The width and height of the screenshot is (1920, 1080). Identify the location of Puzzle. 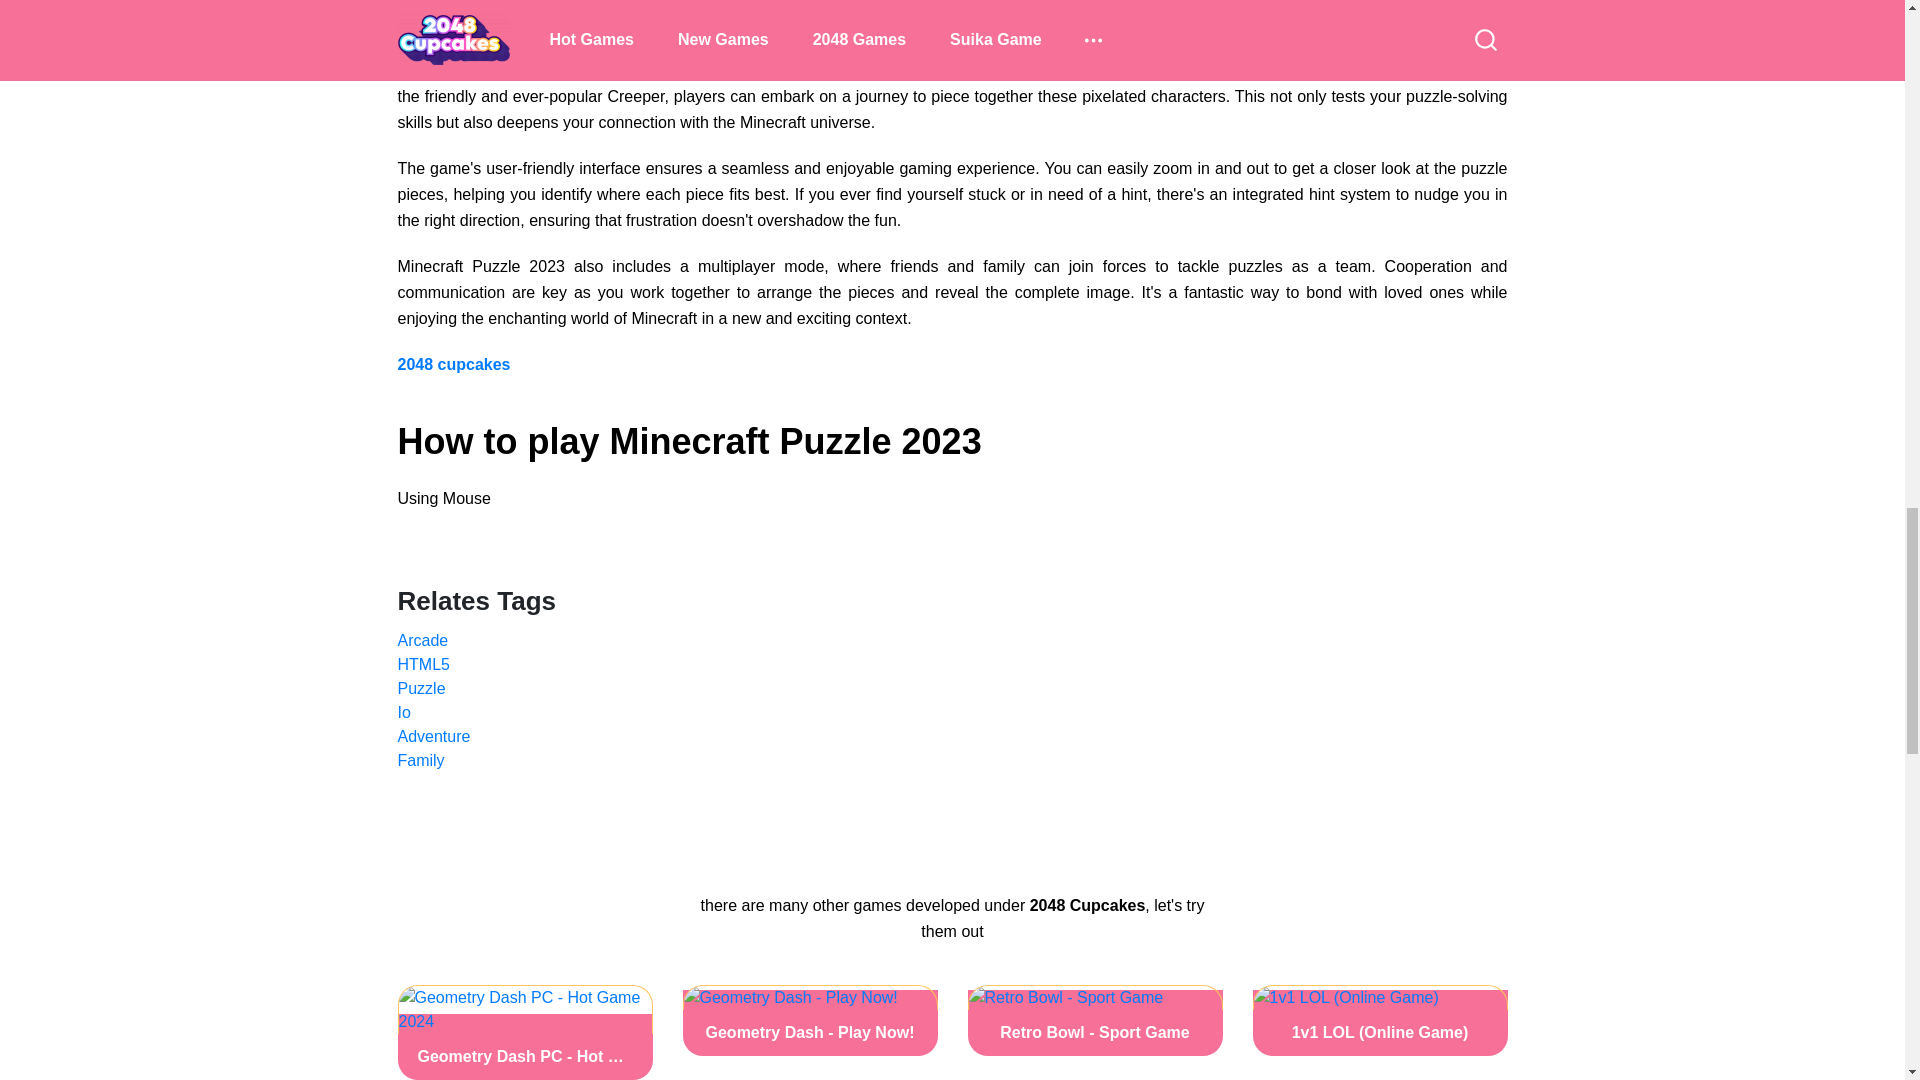
(952, 688).